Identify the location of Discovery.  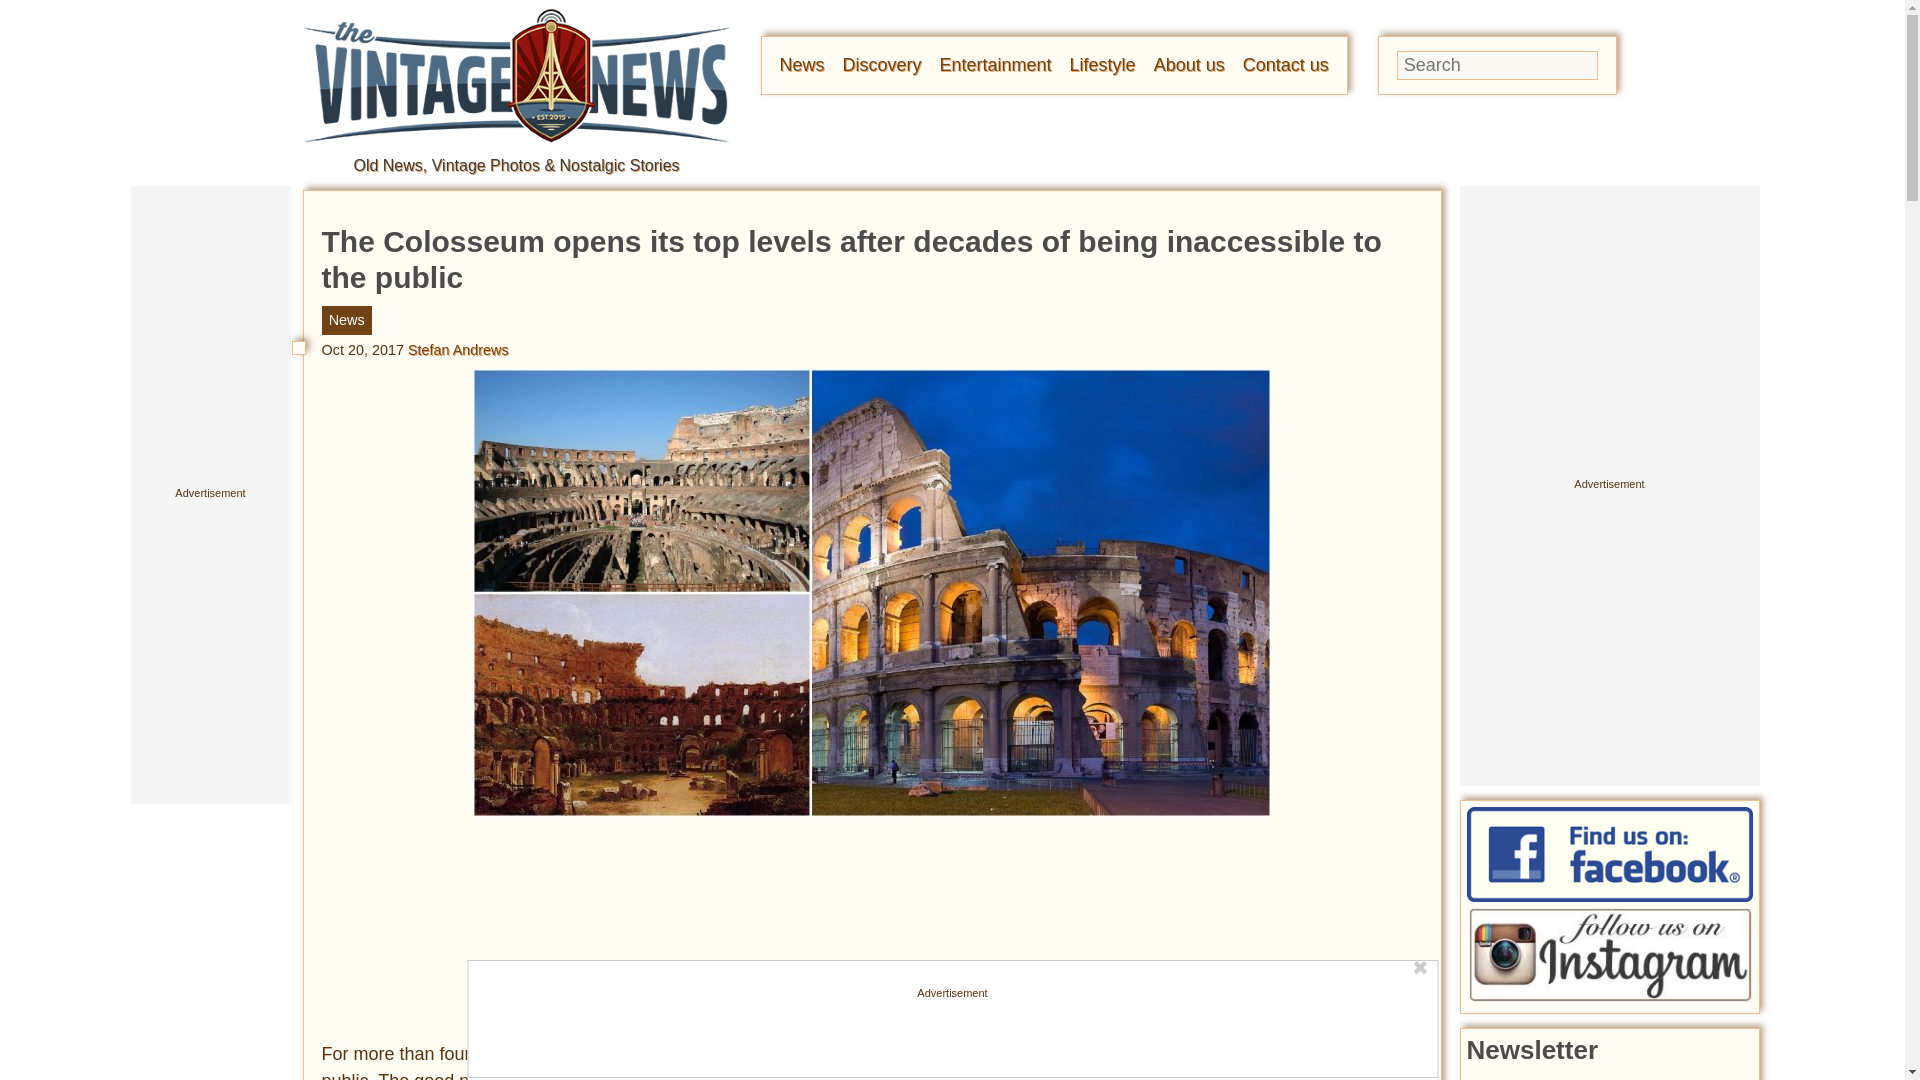
(882, 64).